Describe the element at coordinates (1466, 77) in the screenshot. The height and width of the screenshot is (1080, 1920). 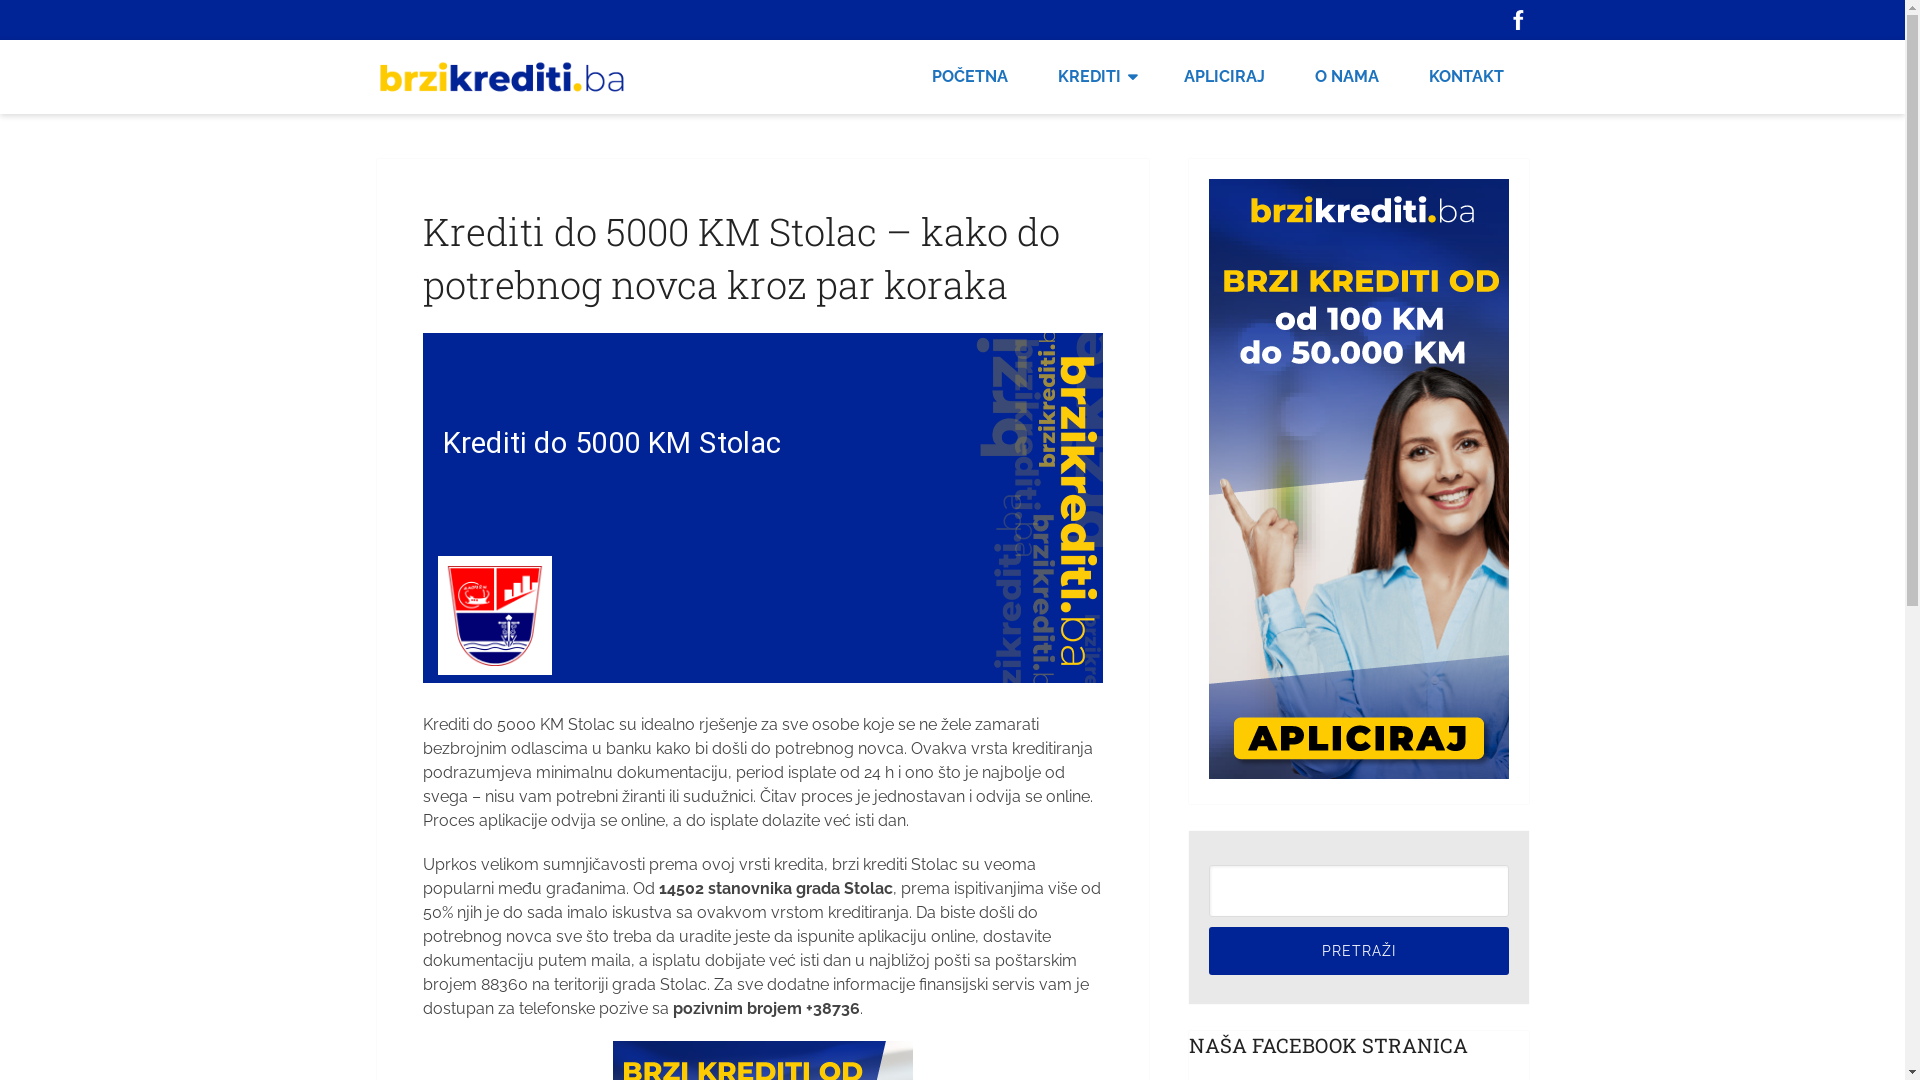
I see `KONTAKT` at that location.